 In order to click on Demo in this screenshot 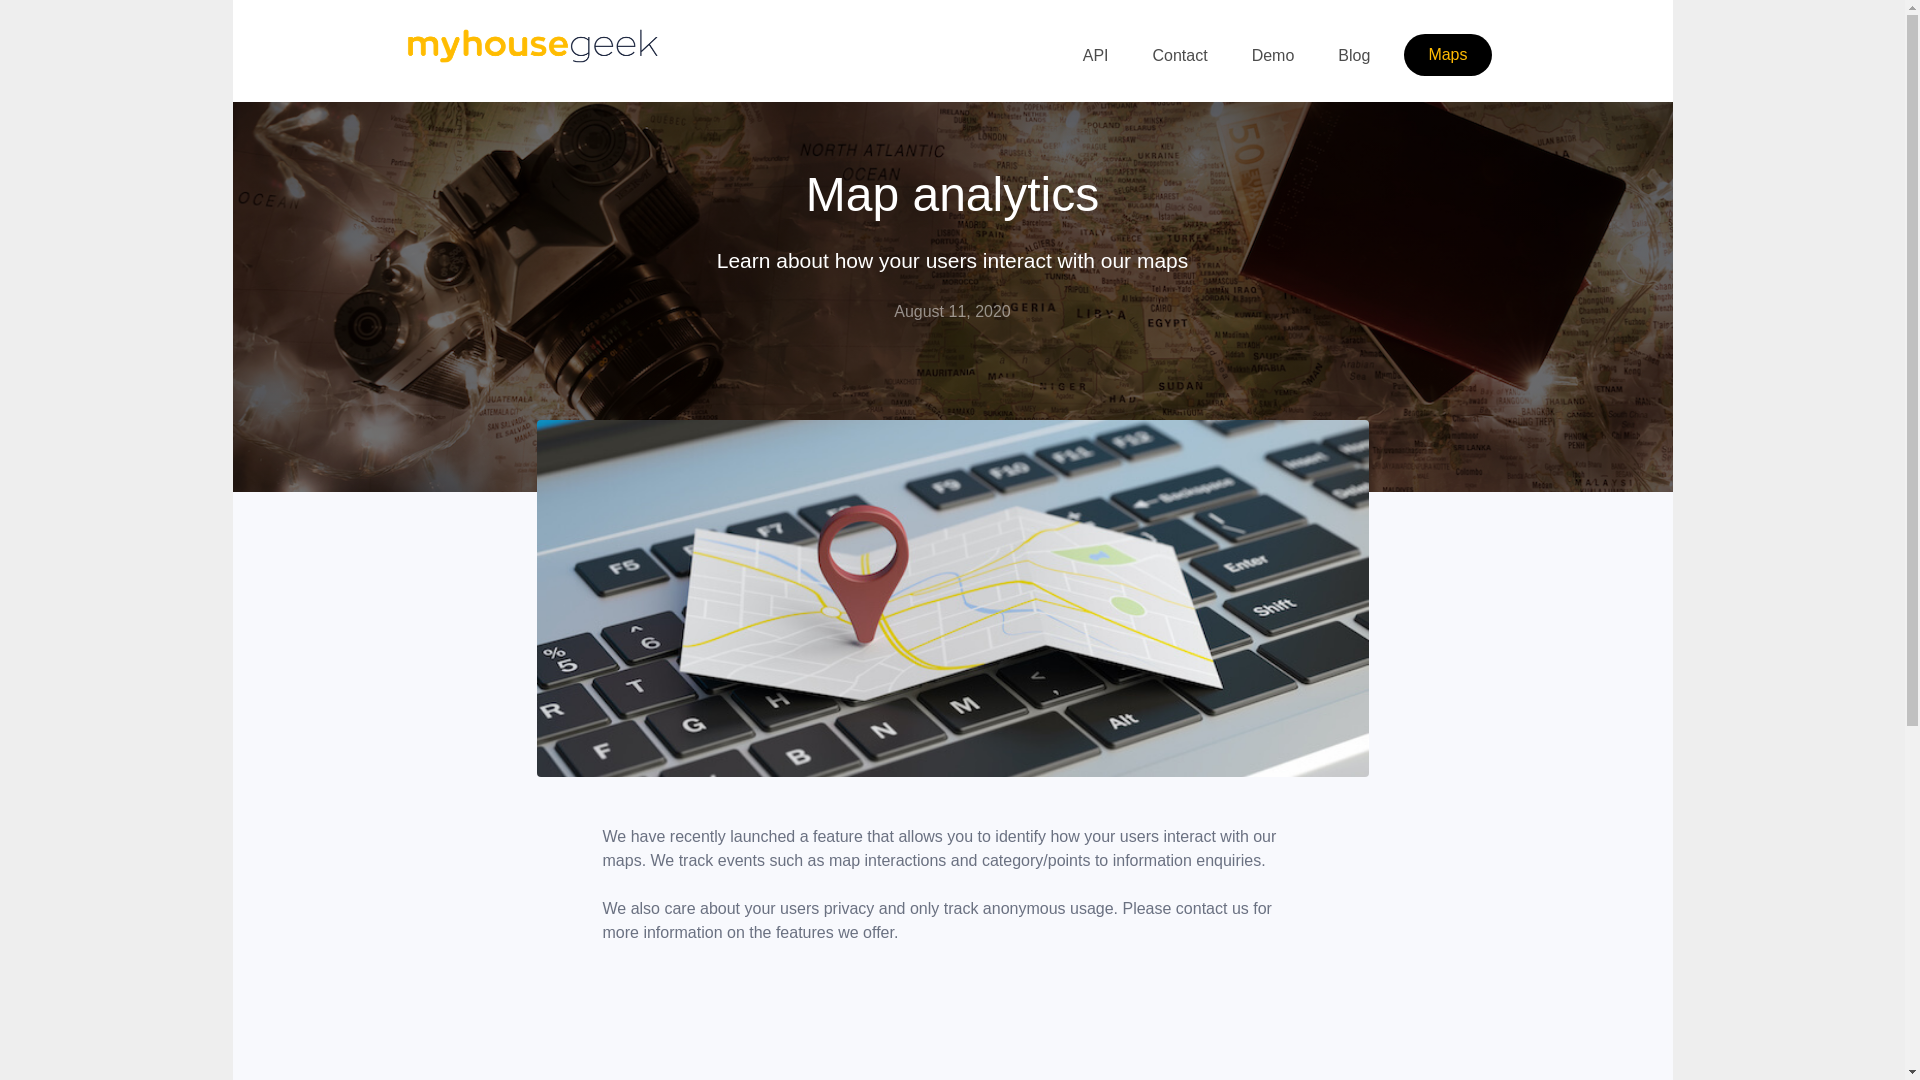, I will do `click(1274, 56)`.